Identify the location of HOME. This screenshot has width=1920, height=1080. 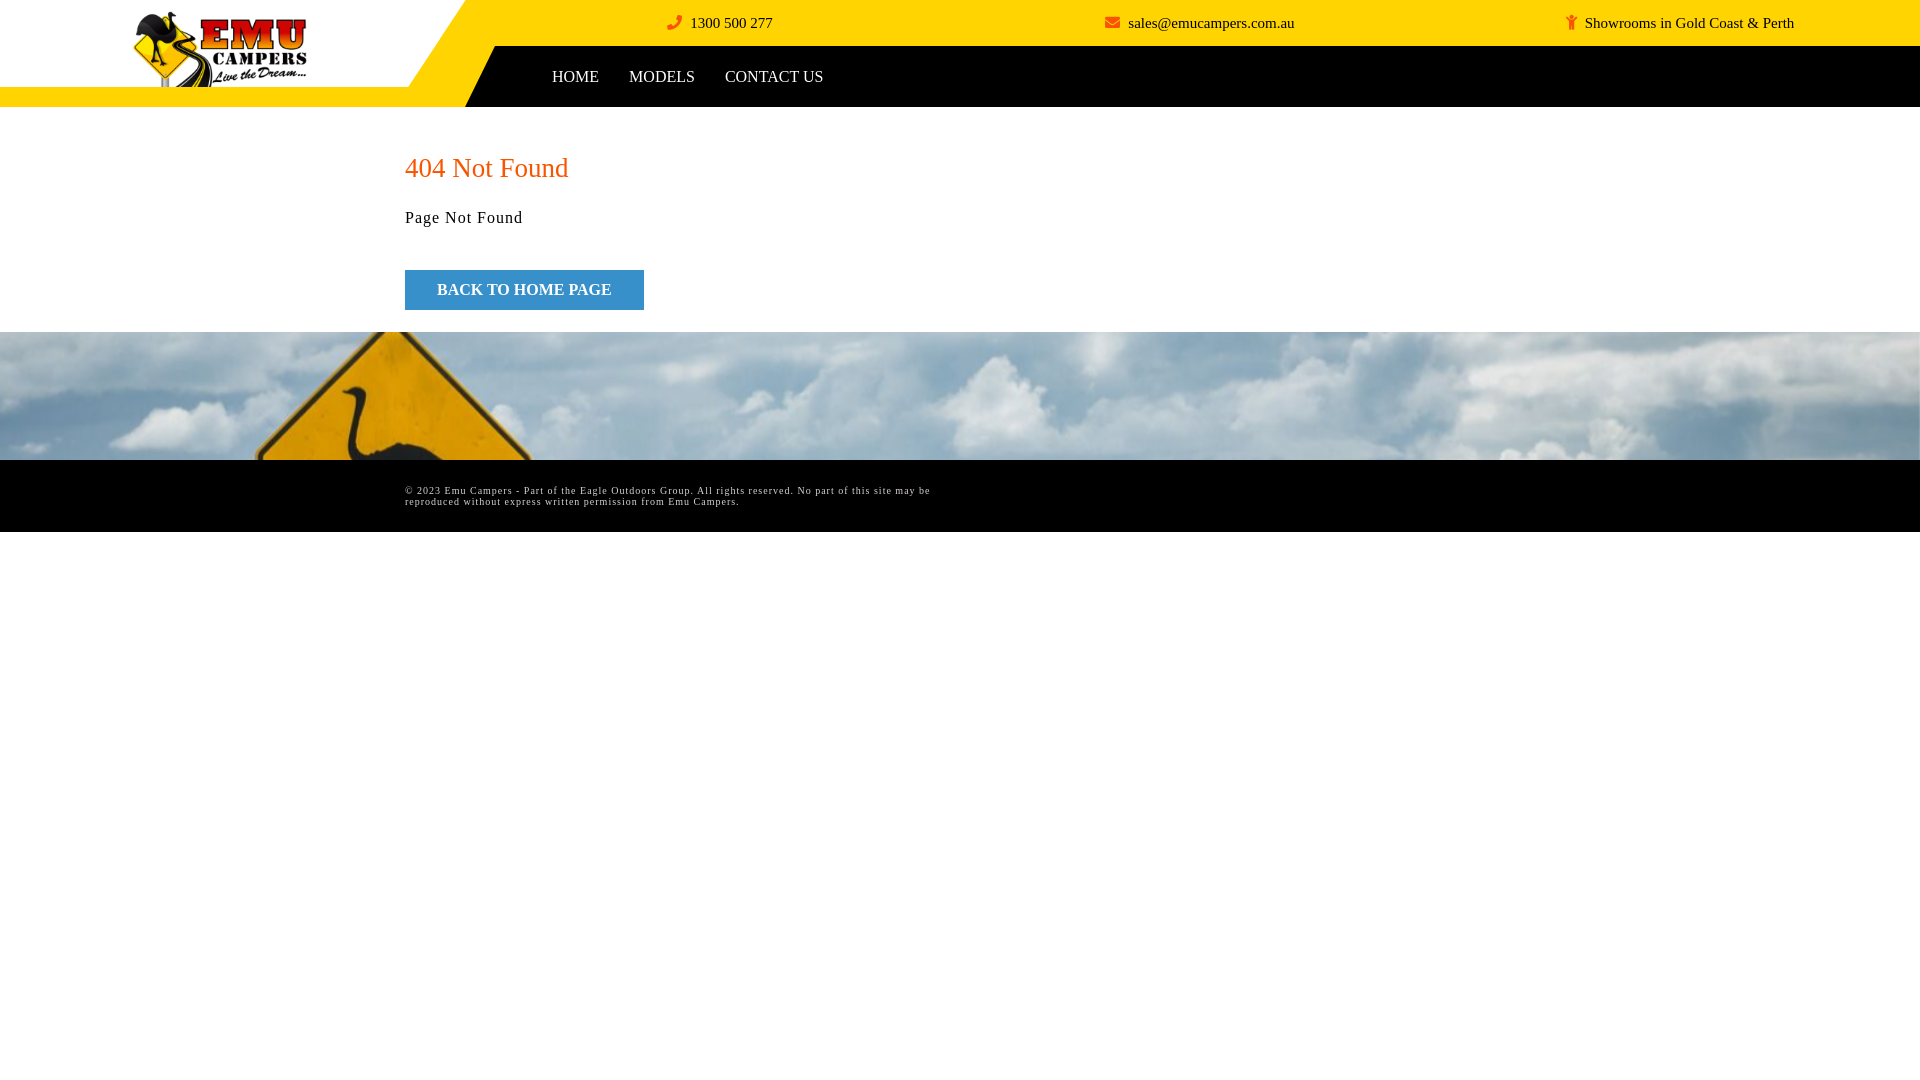
(576, 76).